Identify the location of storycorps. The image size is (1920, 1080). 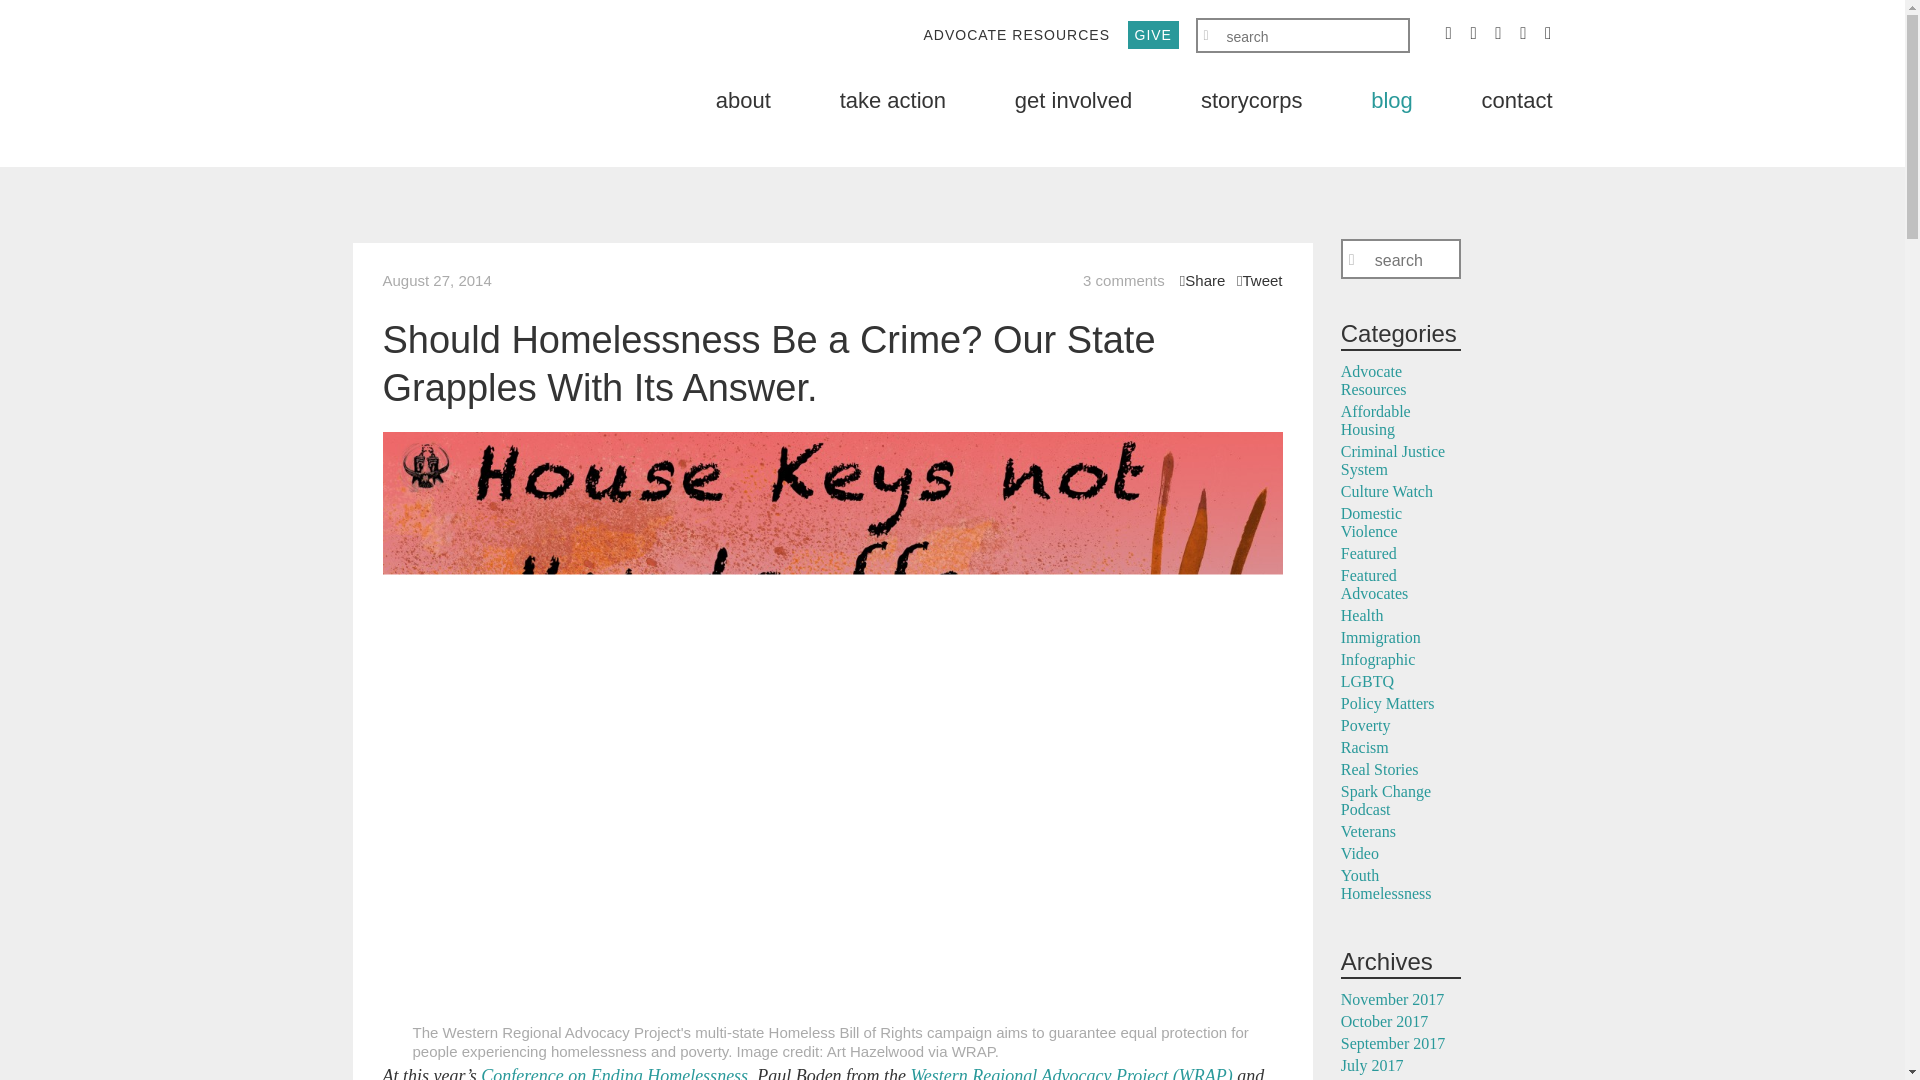
(1251, 100).